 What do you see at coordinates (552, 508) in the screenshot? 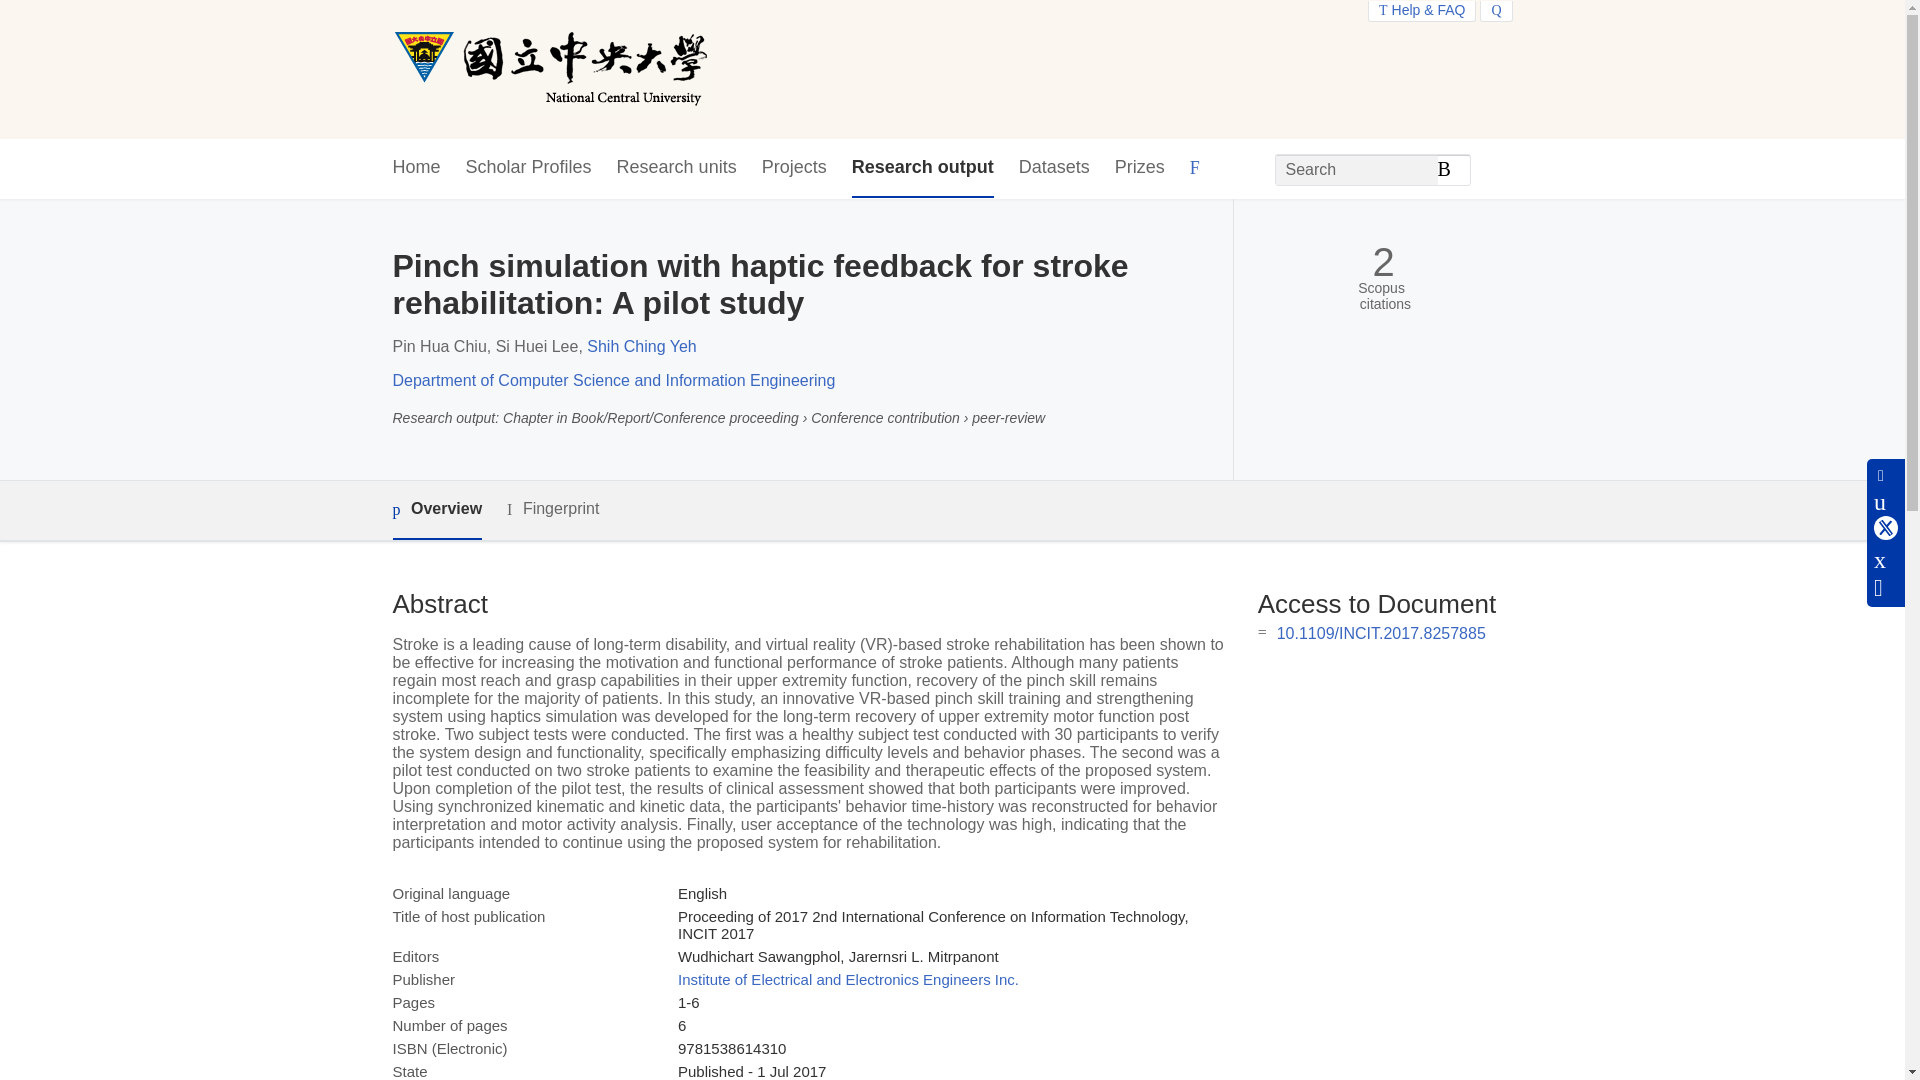
I see `Fingerprint` at bounding box center [552, 508].